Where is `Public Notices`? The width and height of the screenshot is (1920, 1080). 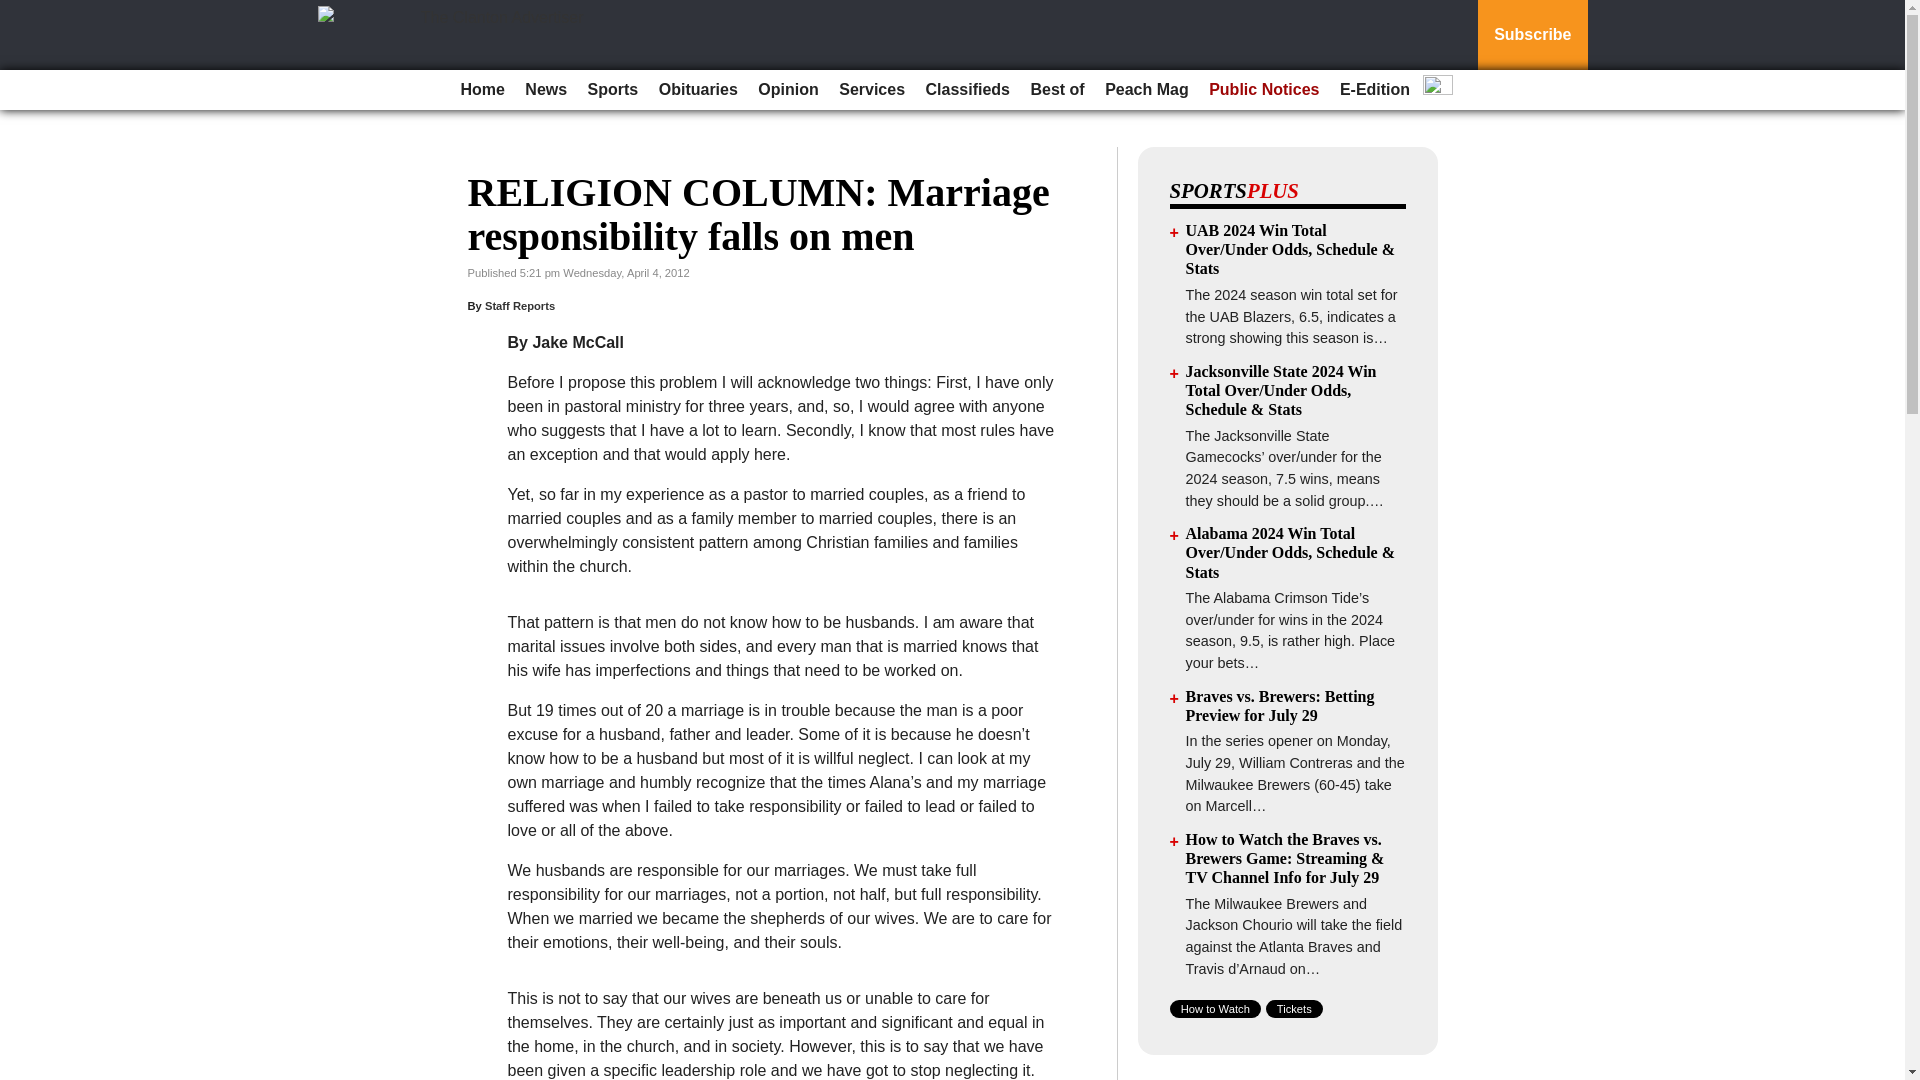
Public Notices is located at coordinates (1264, 90).